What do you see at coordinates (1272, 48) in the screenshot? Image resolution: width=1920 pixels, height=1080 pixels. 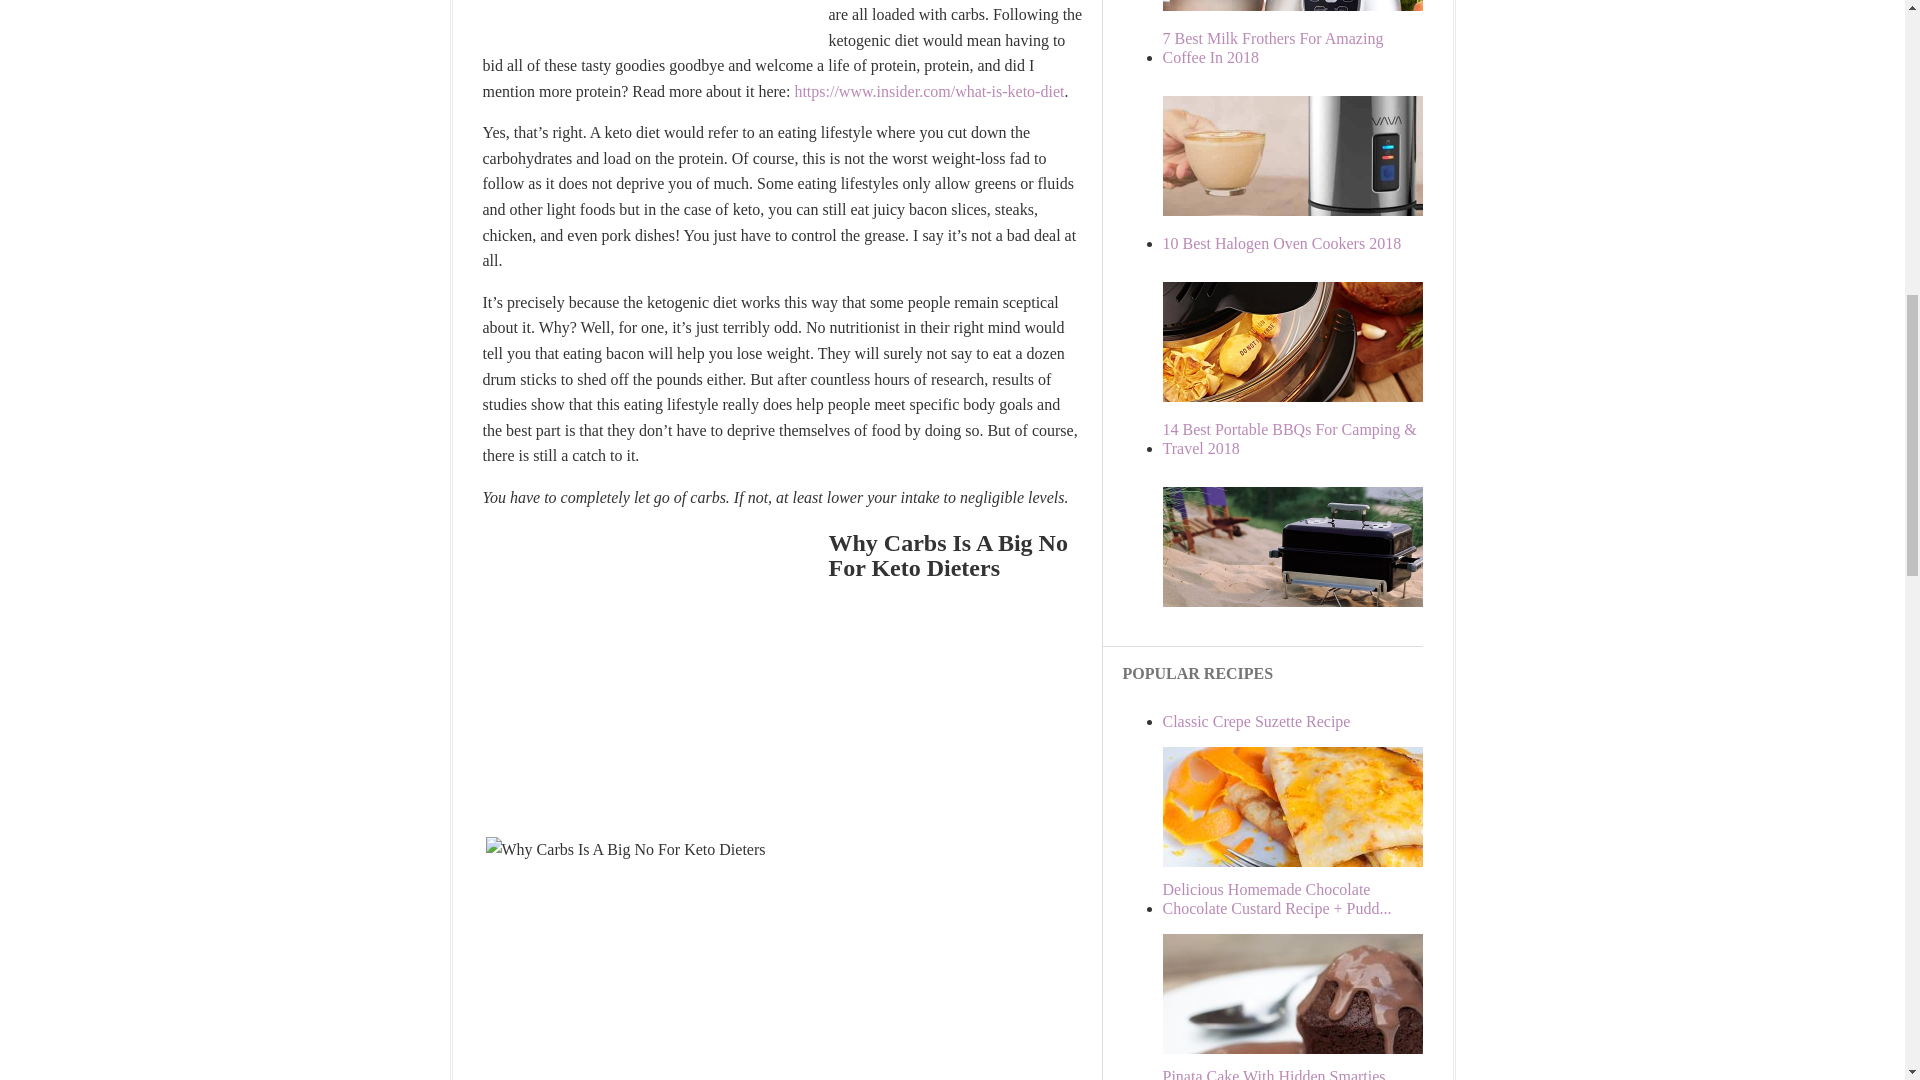 I see `Best Milk Frother` at bounding box center [1272, 48].